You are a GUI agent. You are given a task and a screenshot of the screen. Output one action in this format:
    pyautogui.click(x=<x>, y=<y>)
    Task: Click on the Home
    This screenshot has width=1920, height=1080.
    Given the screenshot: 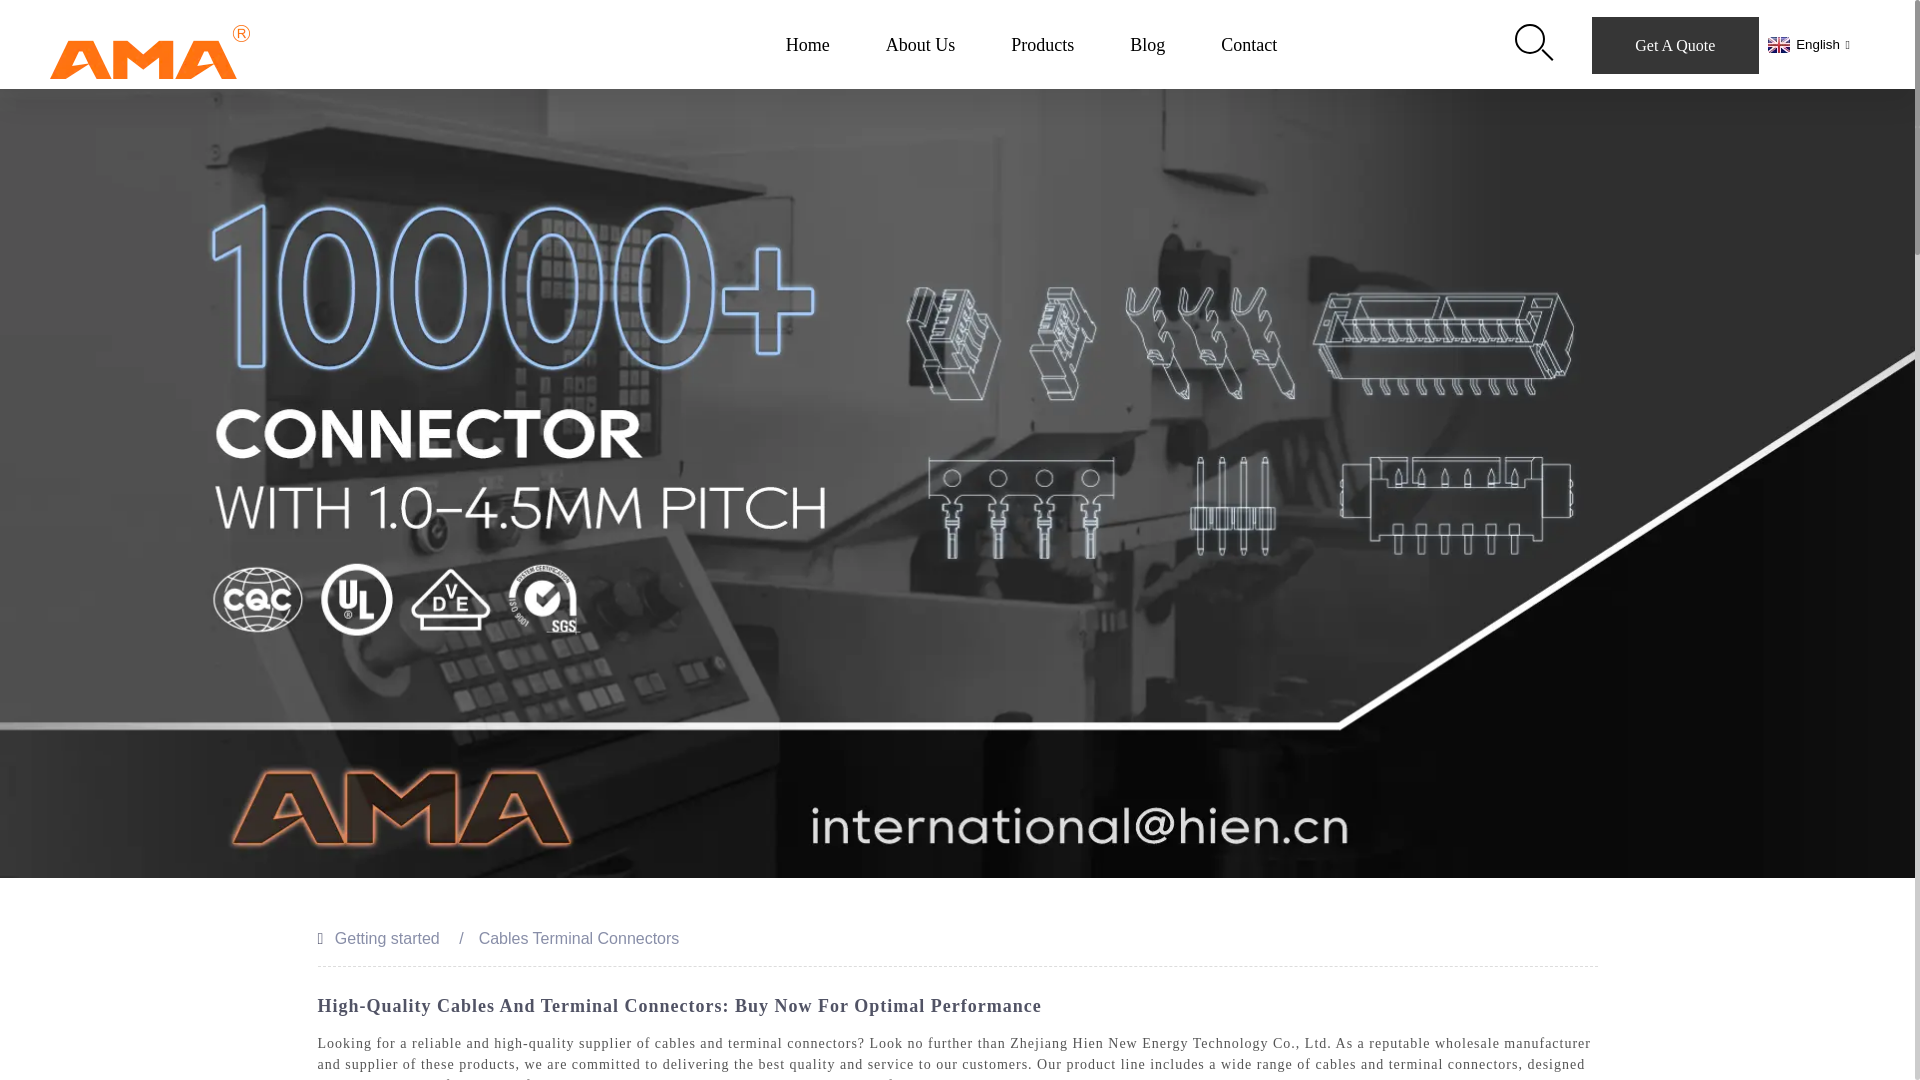 What is the action you would take?
    pyautogui.click(x=807, y=45)
    